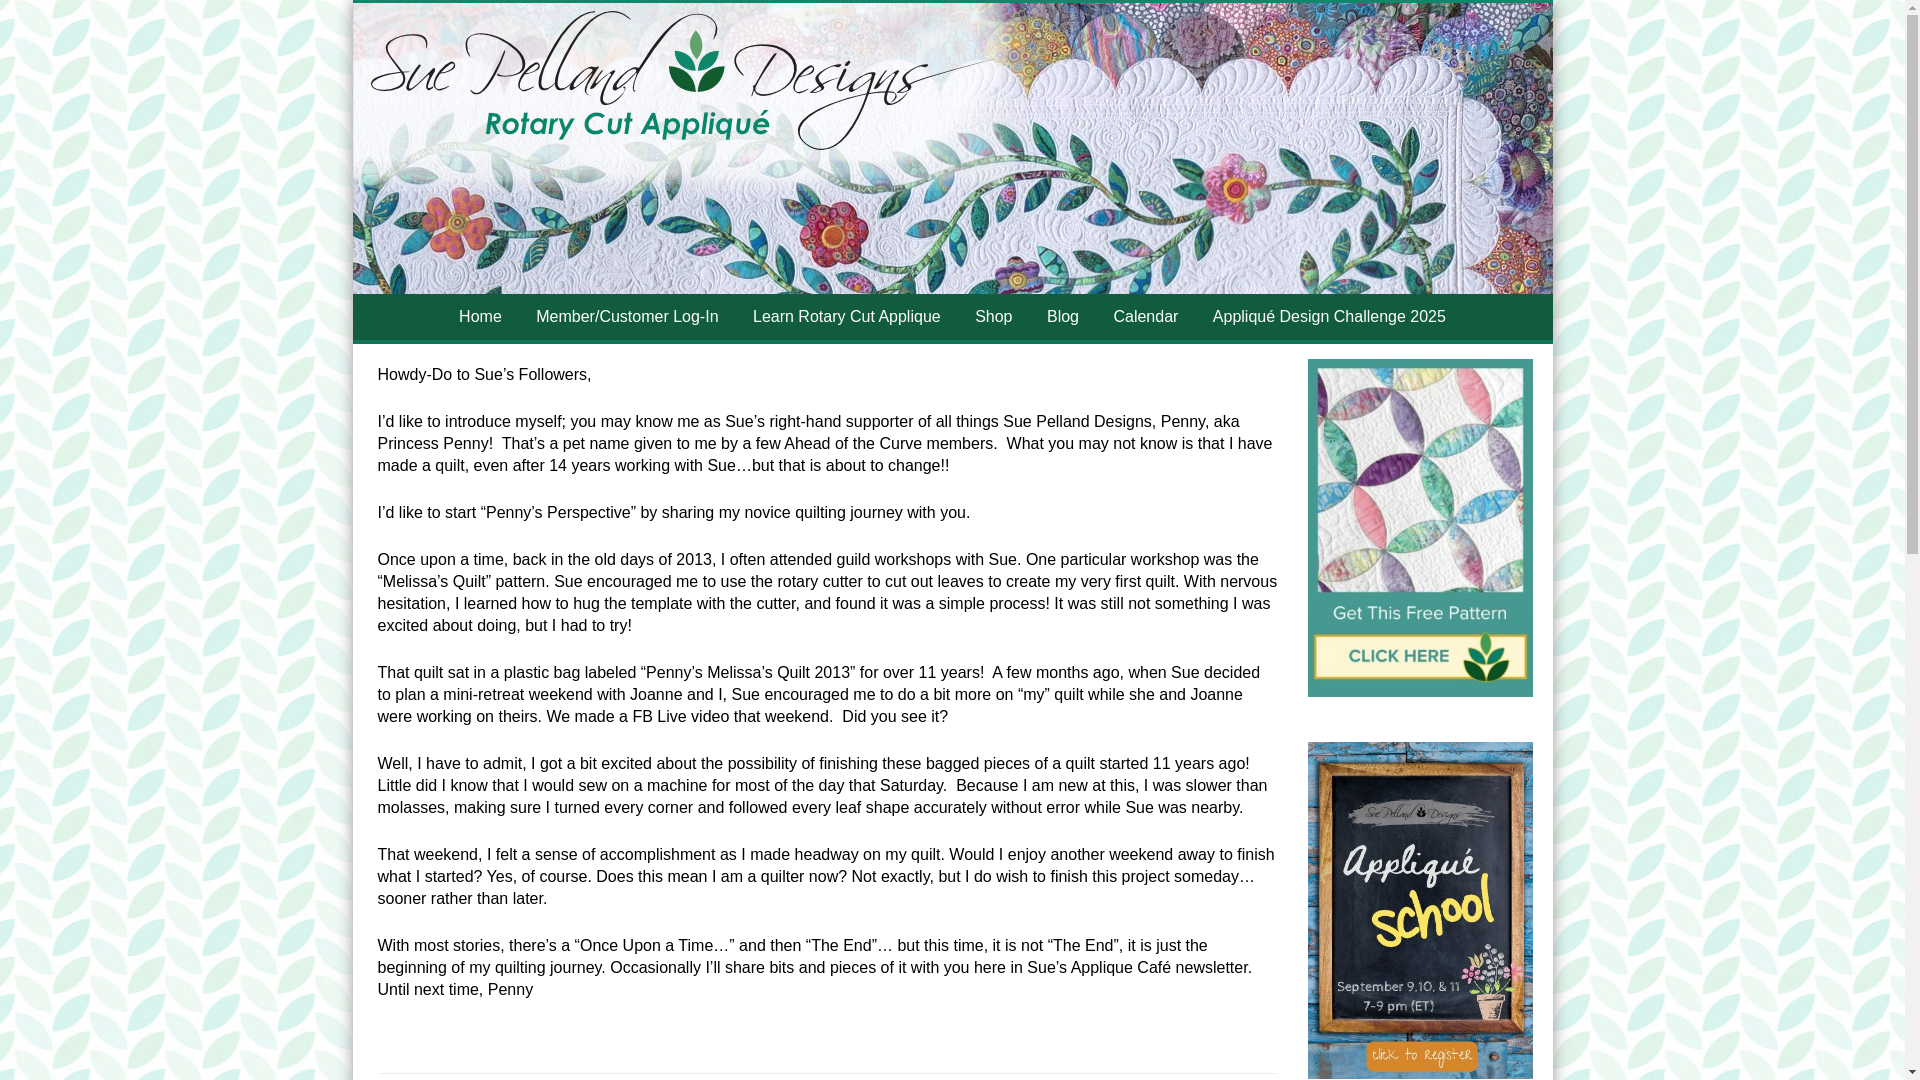  I want to click on Learn Rotary Cut Applique, so click(846, 316).